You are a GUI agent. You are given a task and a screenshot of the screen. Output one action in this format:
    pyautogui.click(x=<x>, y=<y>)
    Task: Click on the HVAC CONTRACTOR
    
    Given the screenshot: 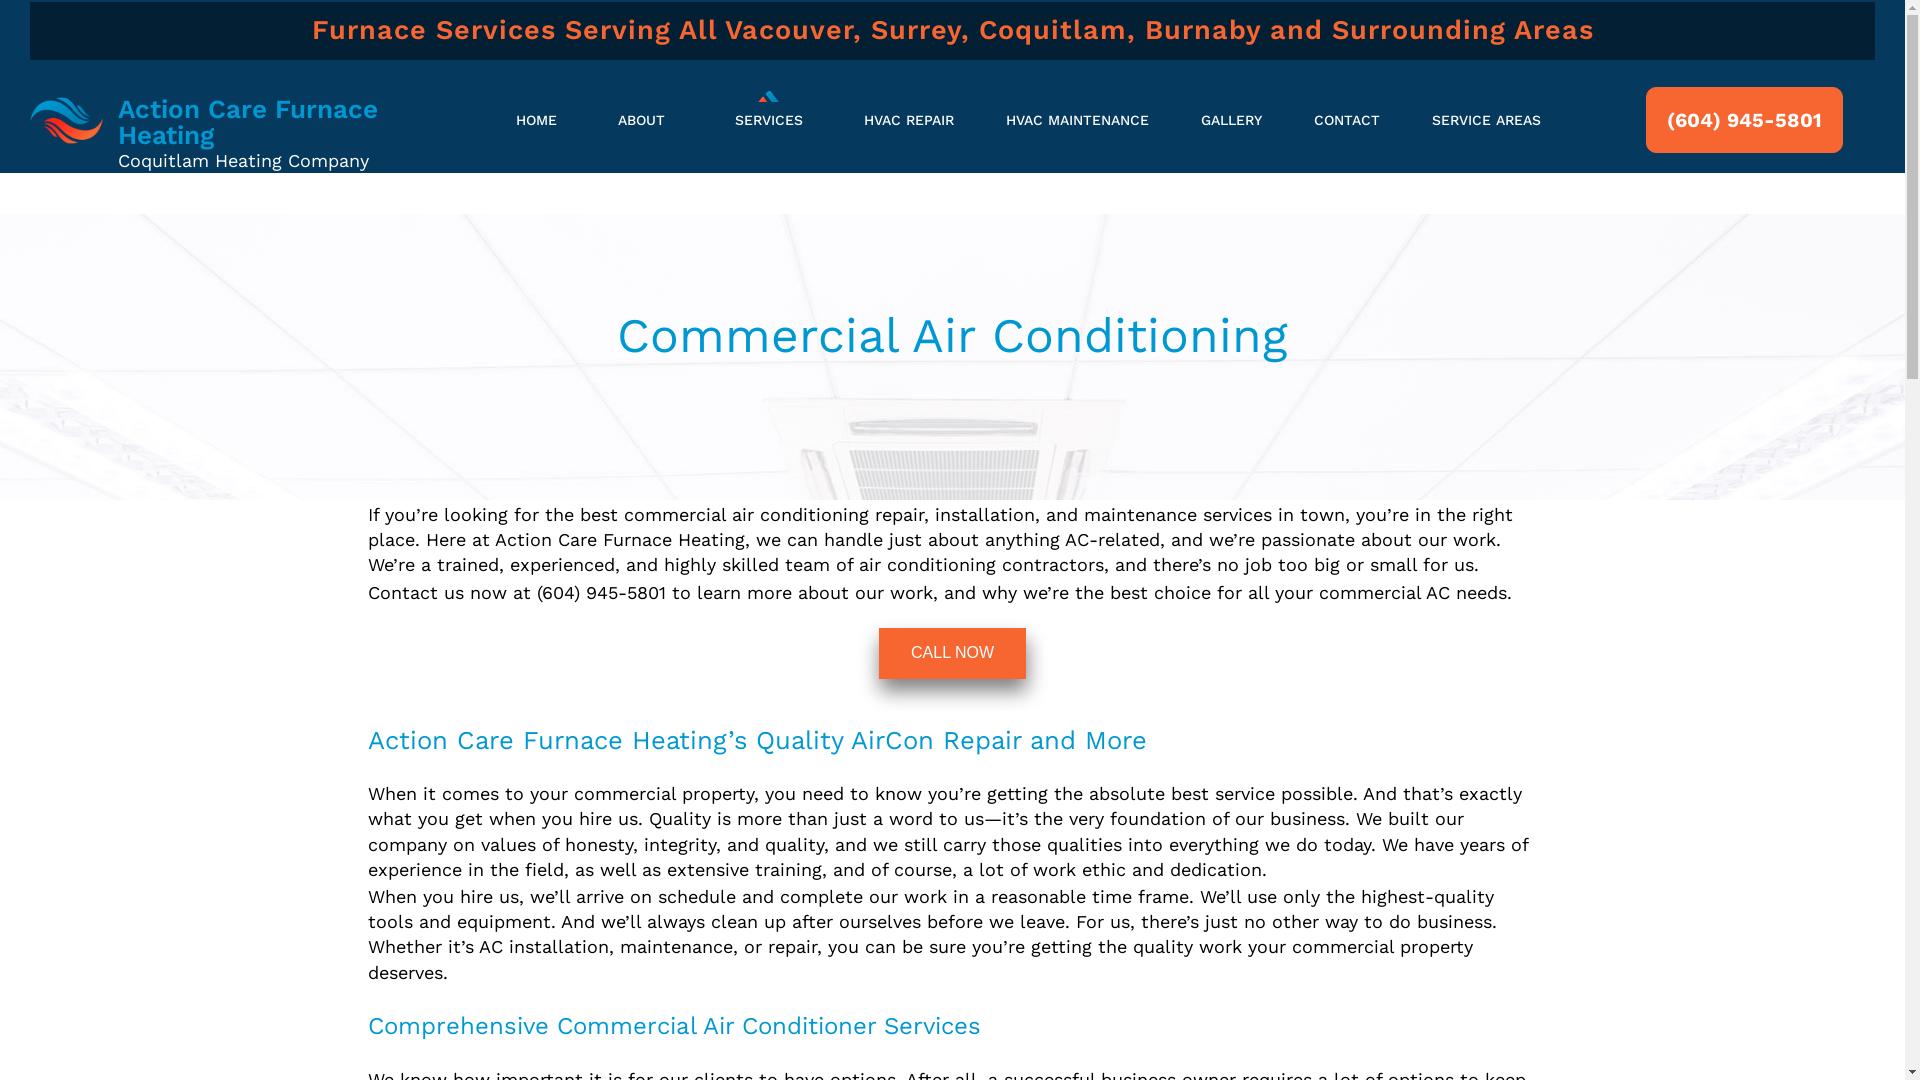 What is the action you would take?
    pyautogui.click(x=789, y=878)
    